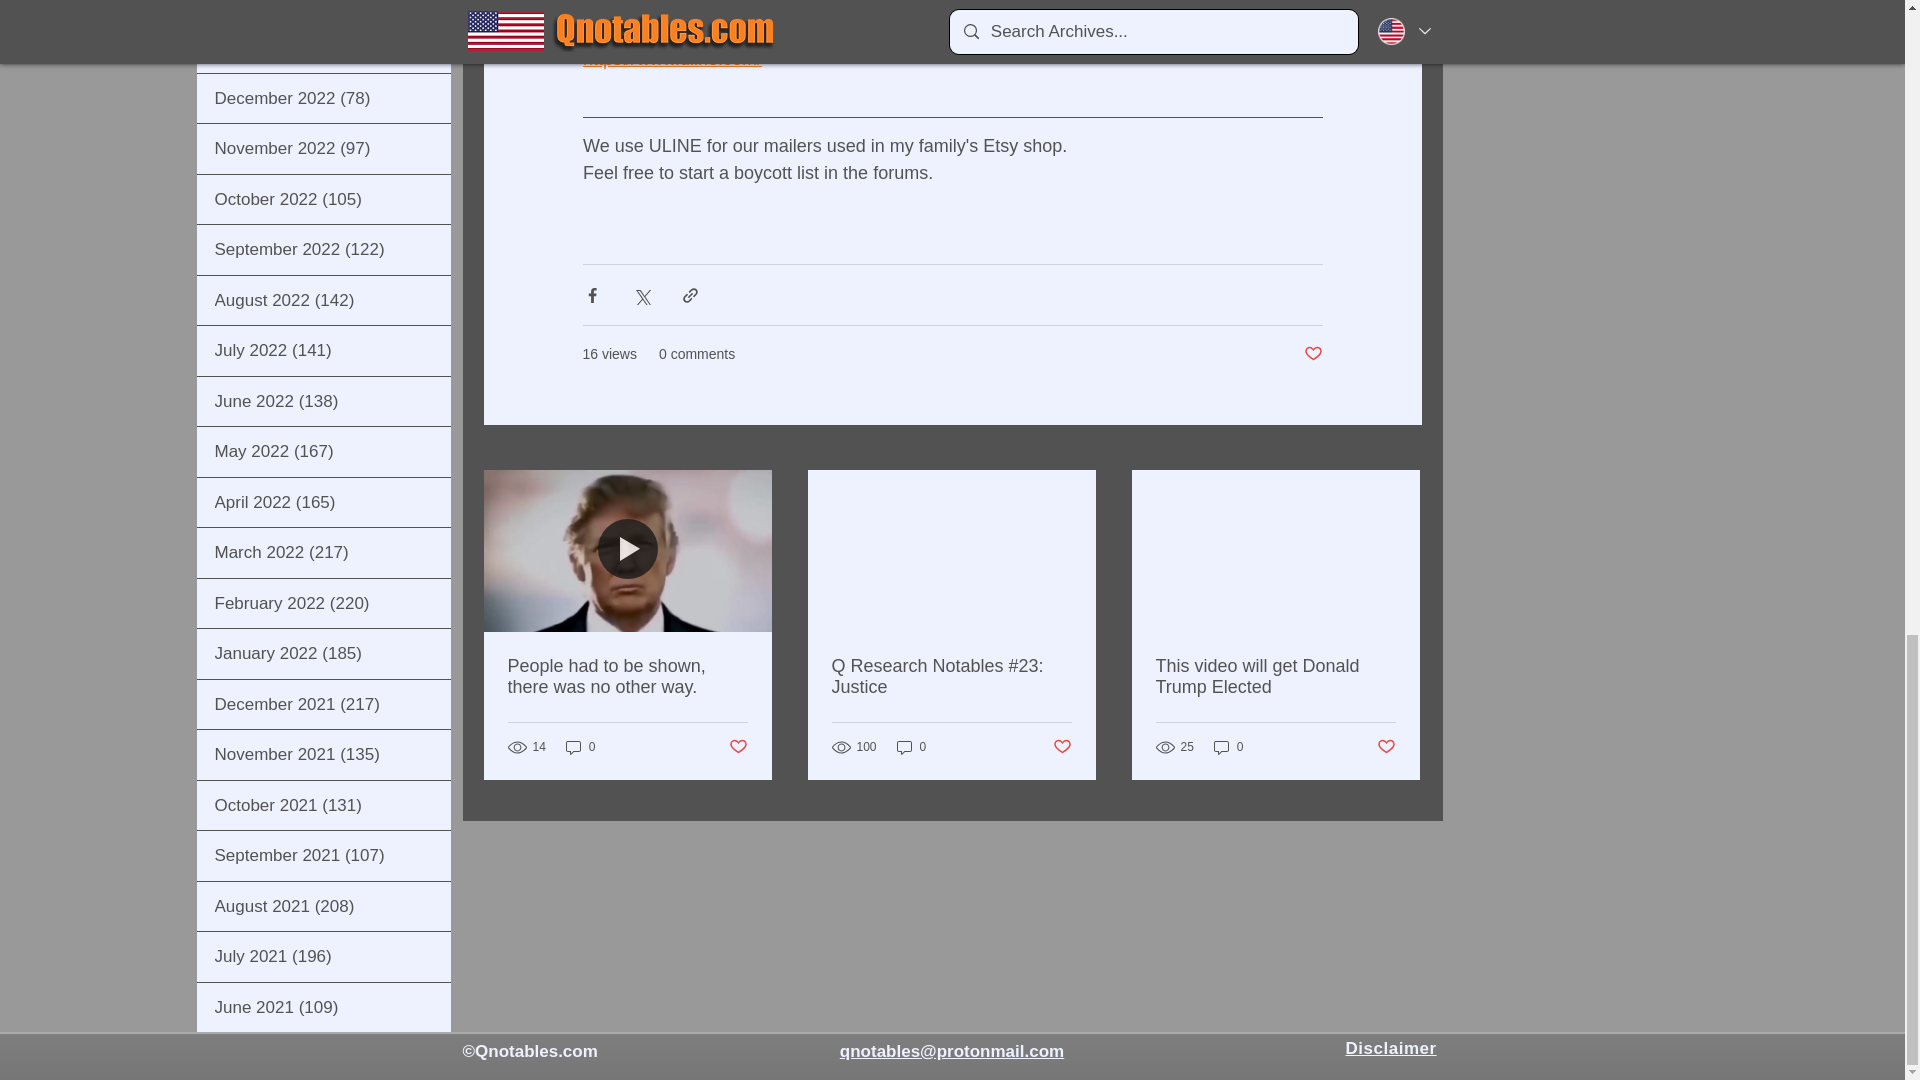 This screenshot has width=1920, height=1080. I want to click on 0, so click(1228, 746).